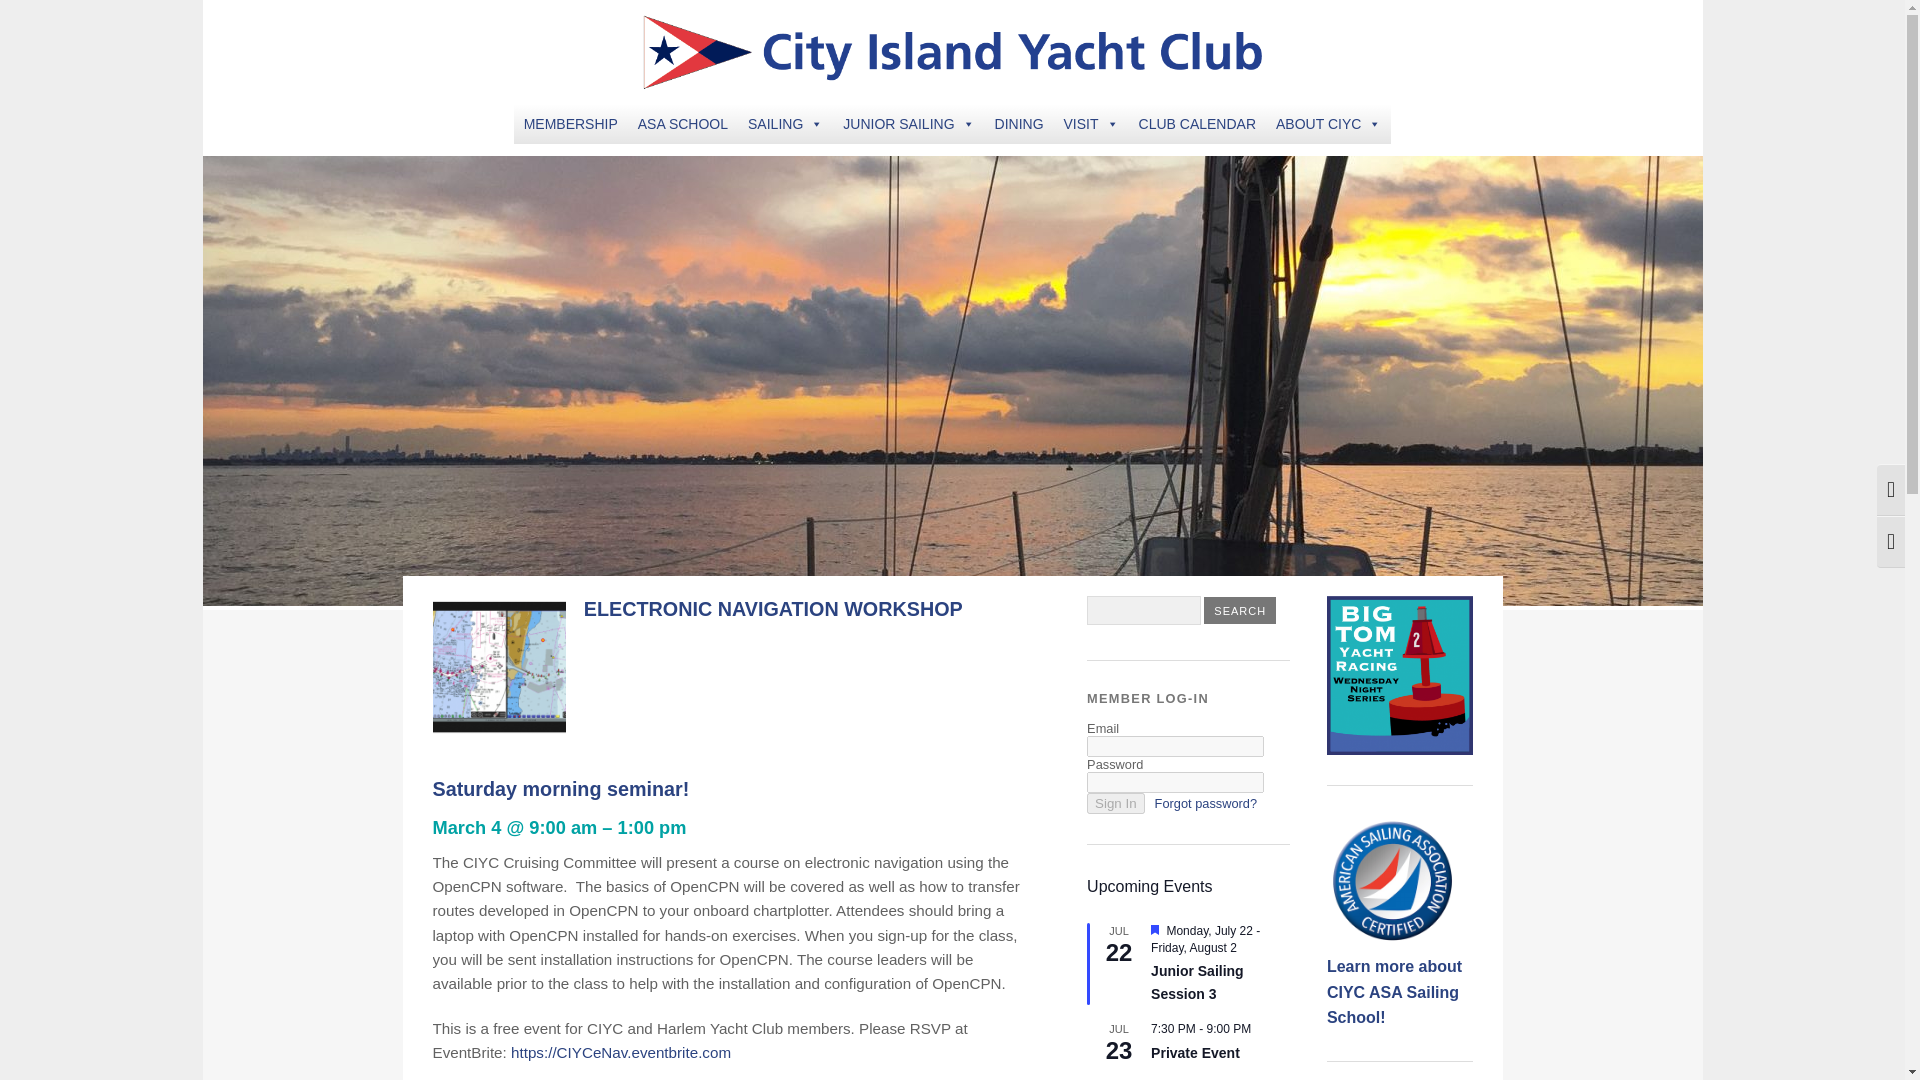 The height and width of the screenshot is (1080, 1920). What do you see at coordinates (908, 123) in the screenshot?
I see `JUNIOR SAILING` at bounding box center [908, 123].